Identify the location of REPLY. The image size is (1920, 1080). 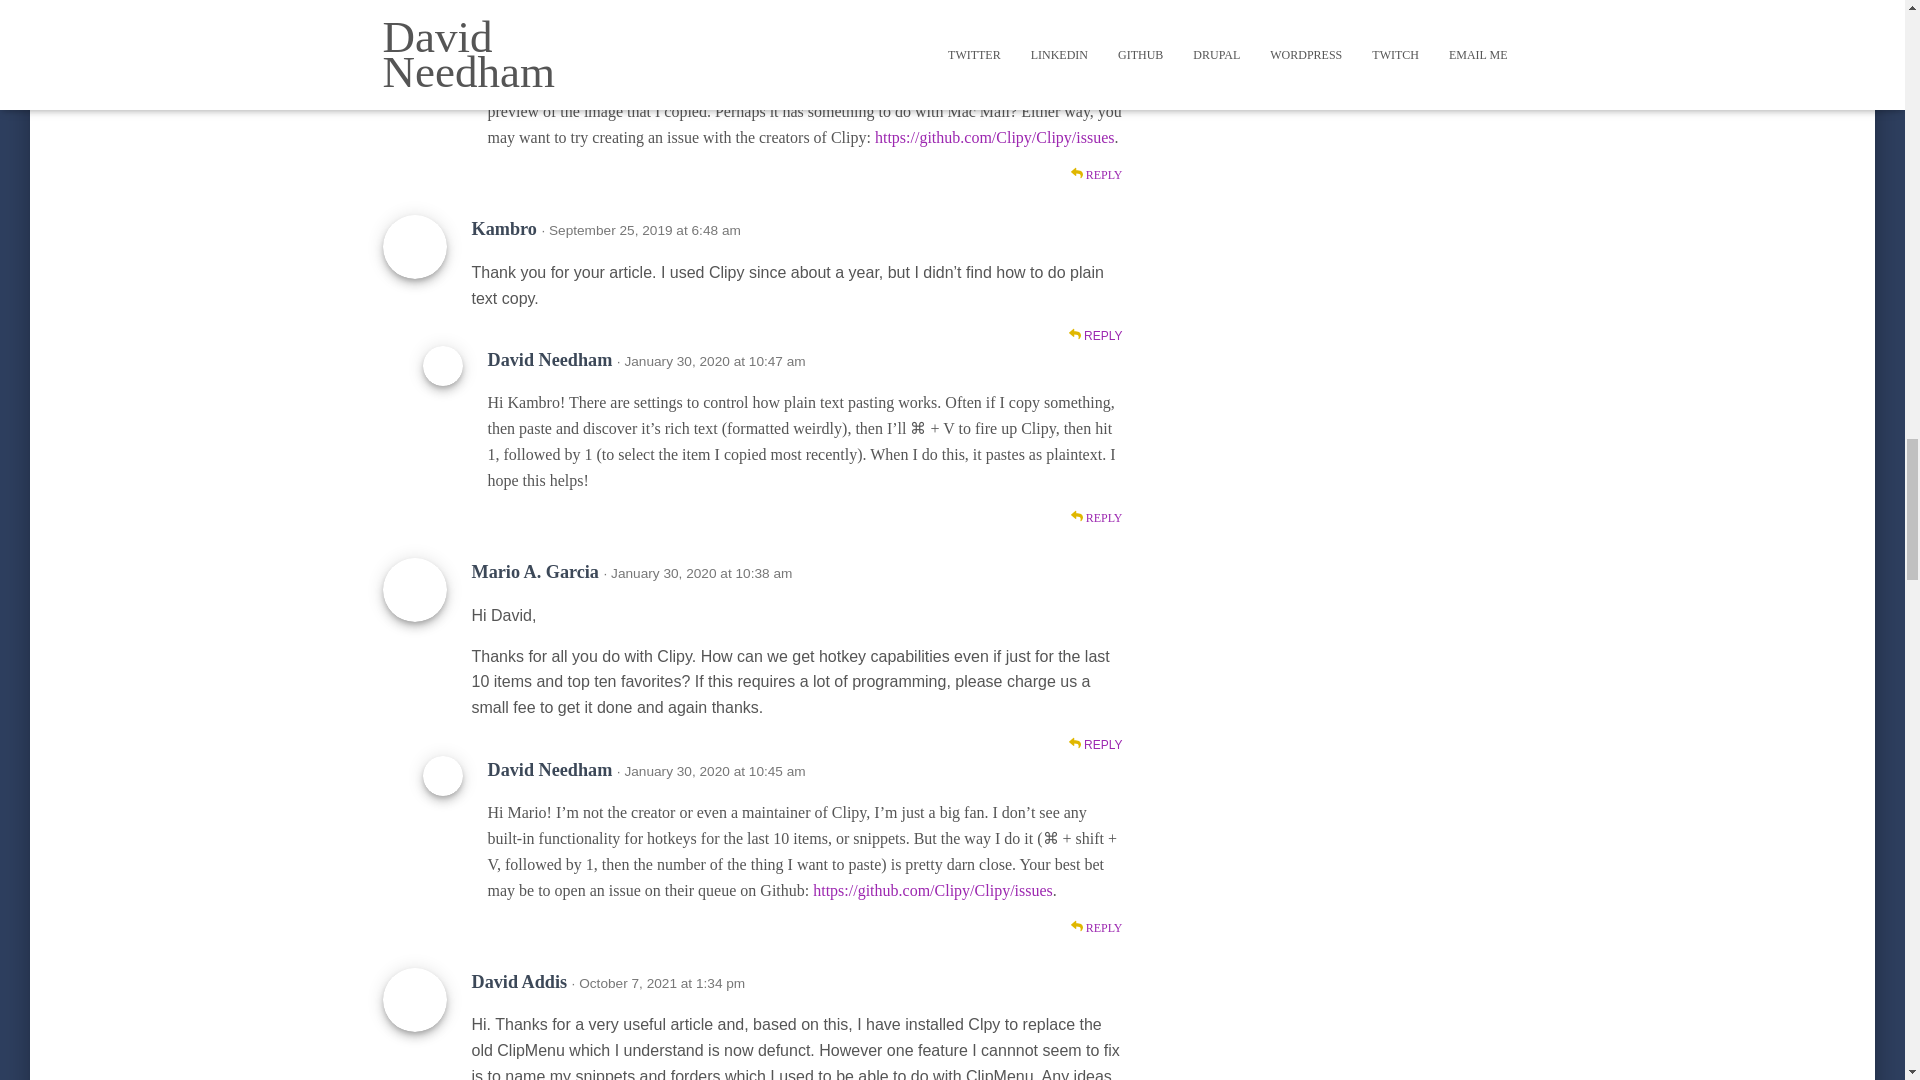
(1096, 336).